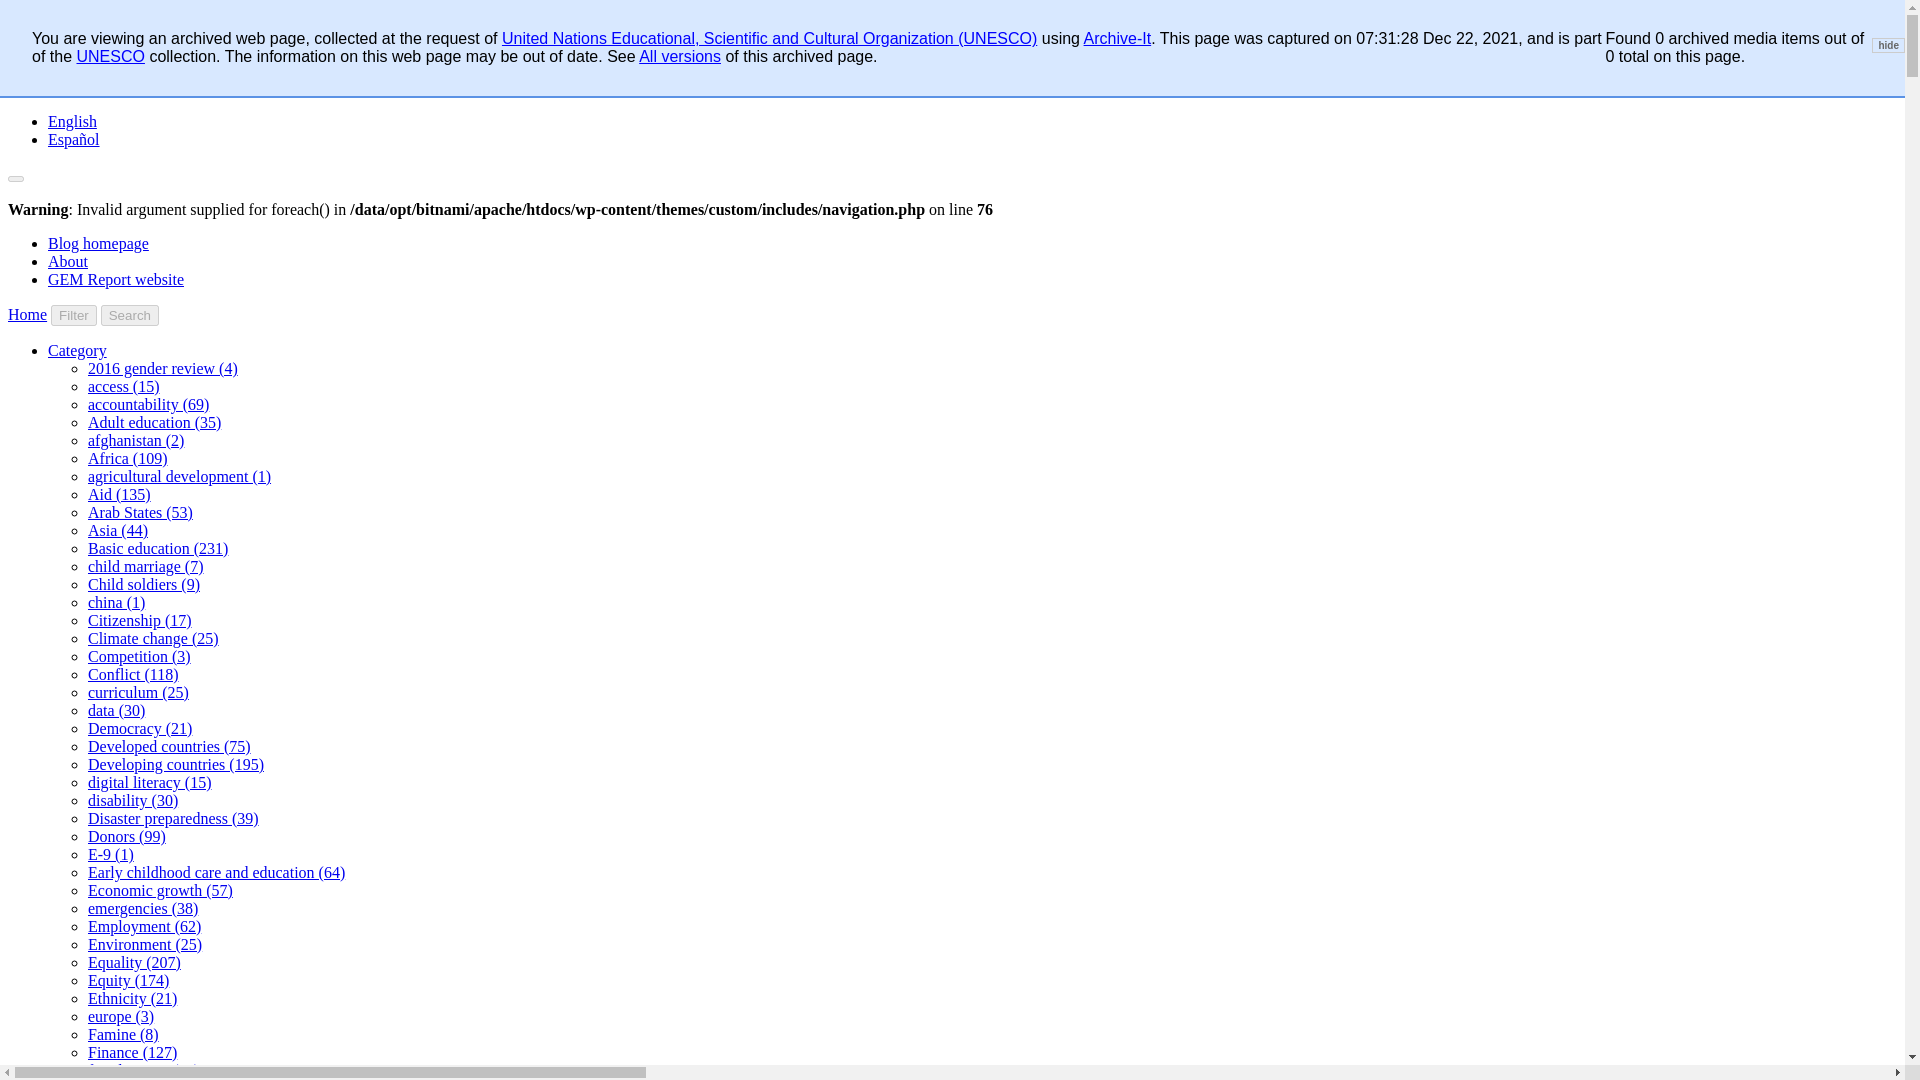 The image size is (1920, 1080). I want to click on Blog homepage, so click(98, 243).